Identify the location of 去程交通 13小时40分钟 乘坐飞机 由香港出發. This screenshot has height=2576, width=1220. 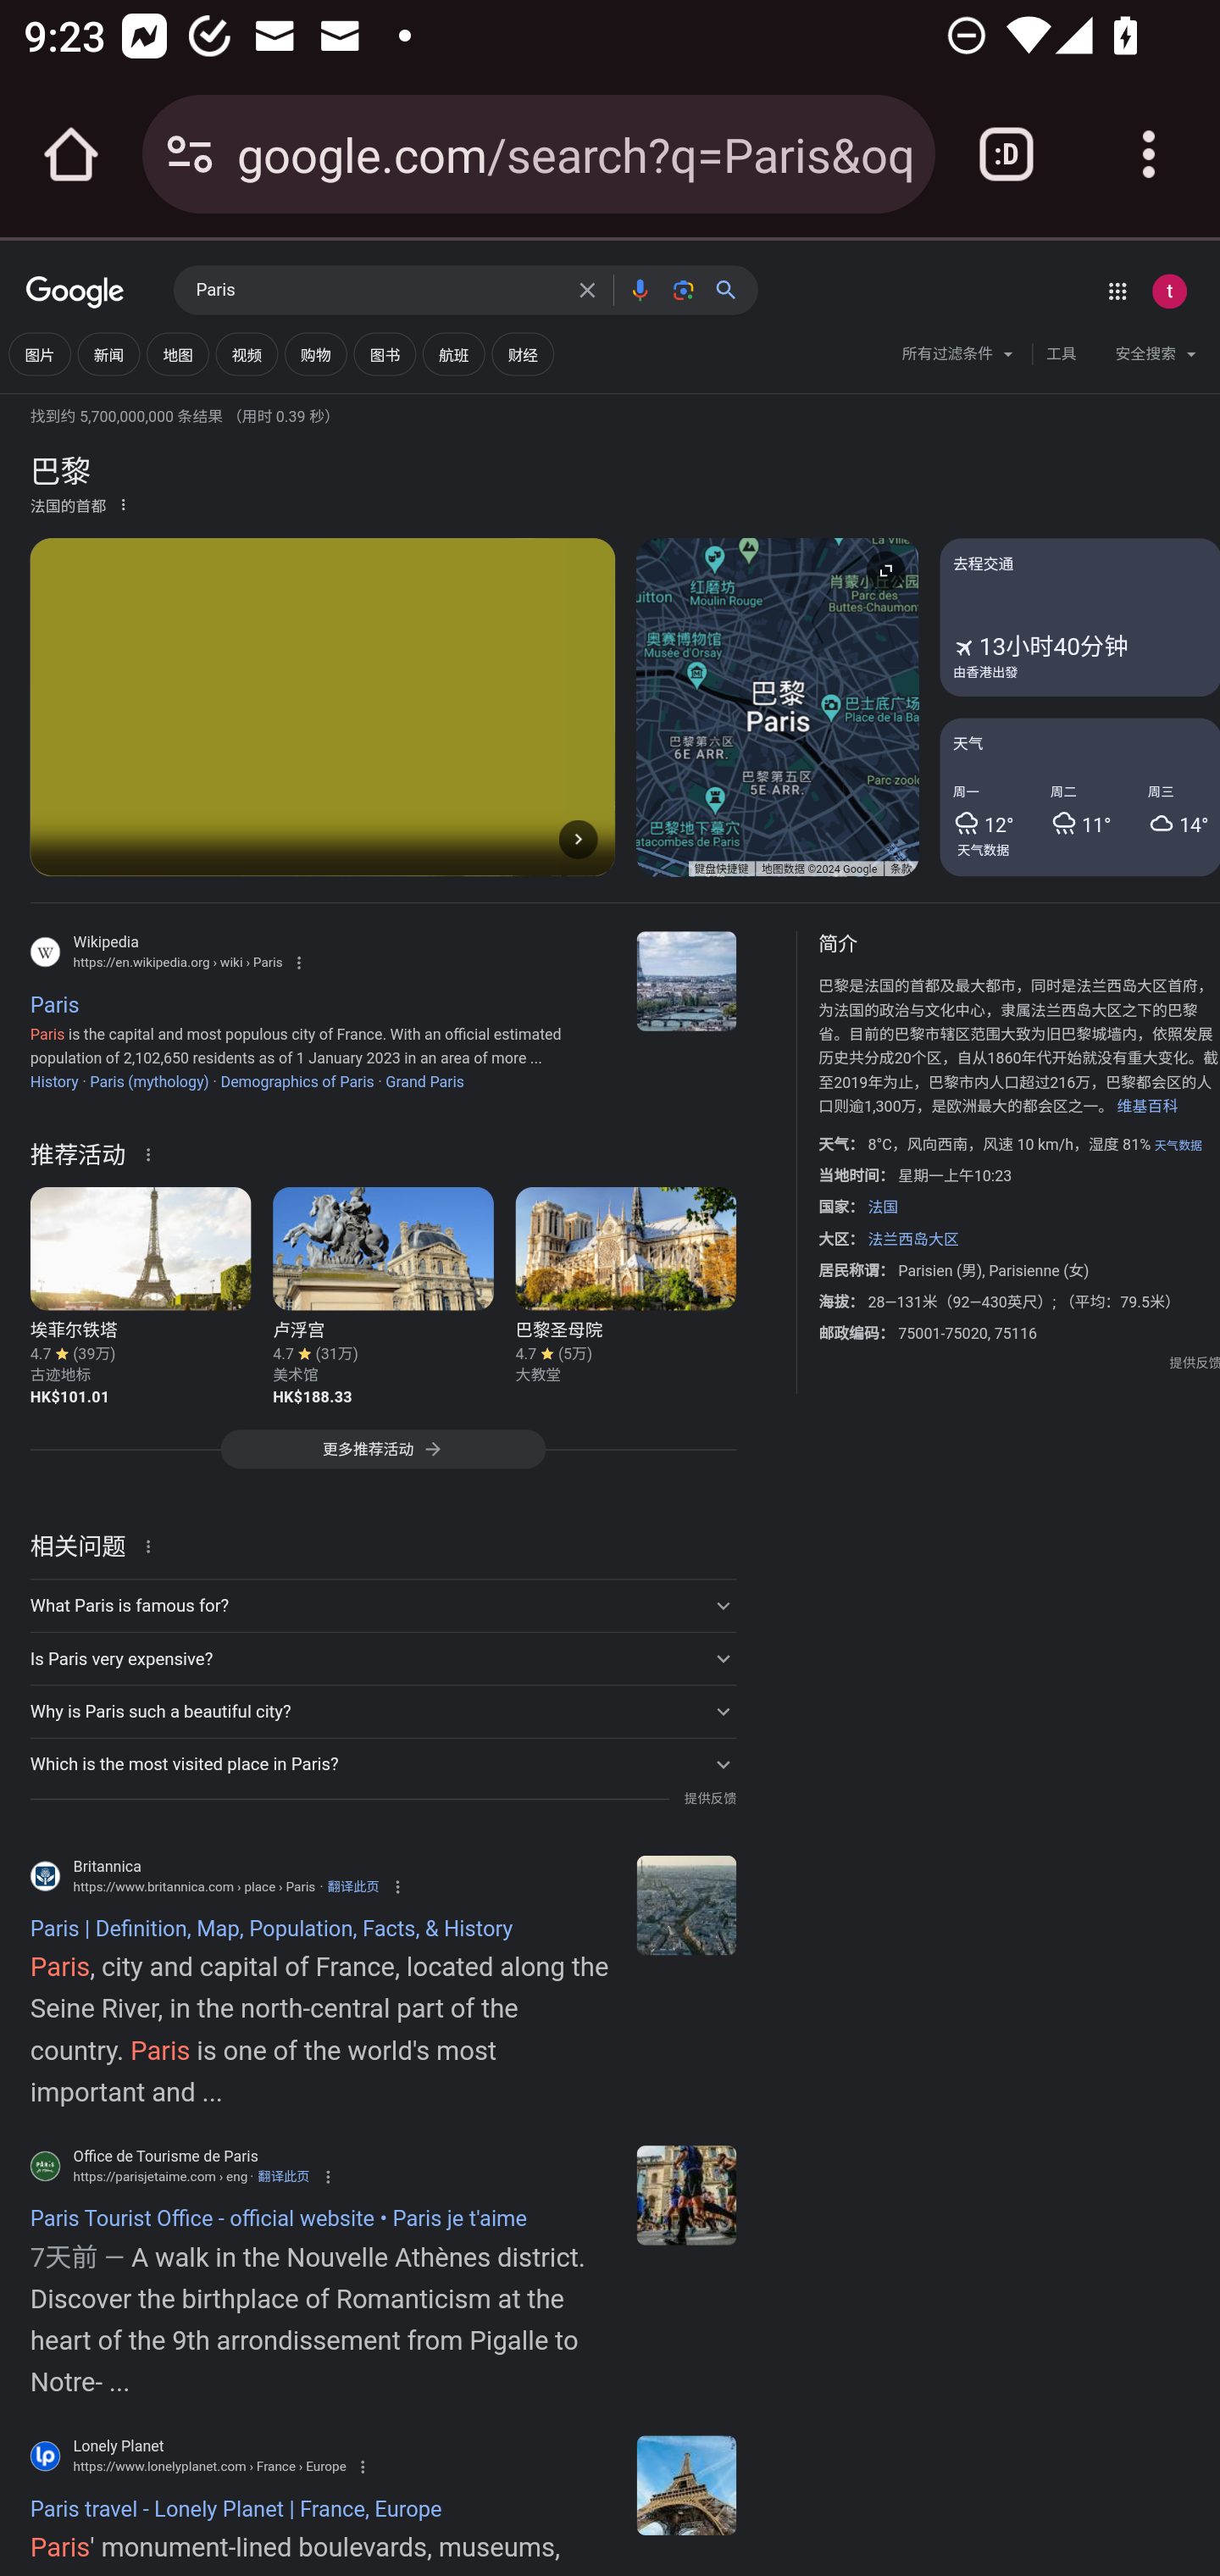
(1079, 618).